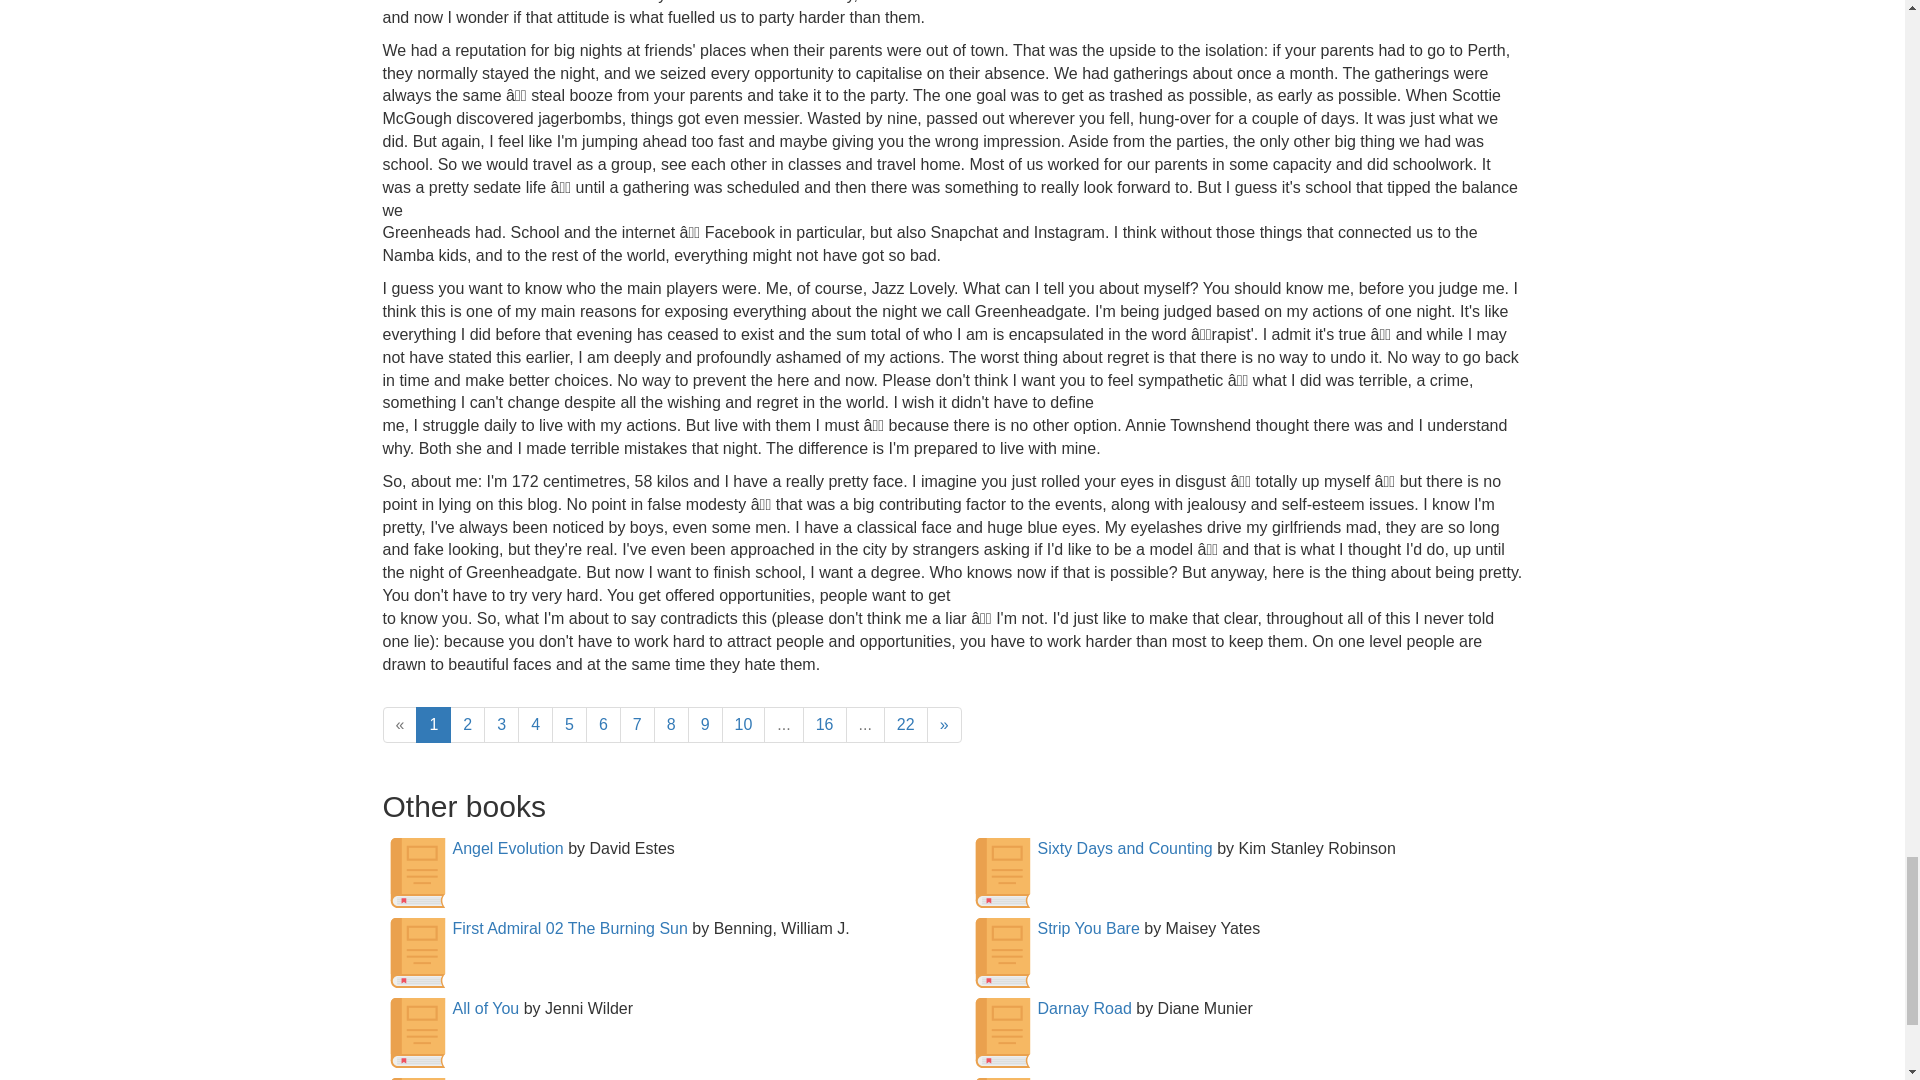 The height and width of the screenshot is (1080, 1920). Describe the element at coordinates (744, 724) in the screenshot. I see `10` at that location.